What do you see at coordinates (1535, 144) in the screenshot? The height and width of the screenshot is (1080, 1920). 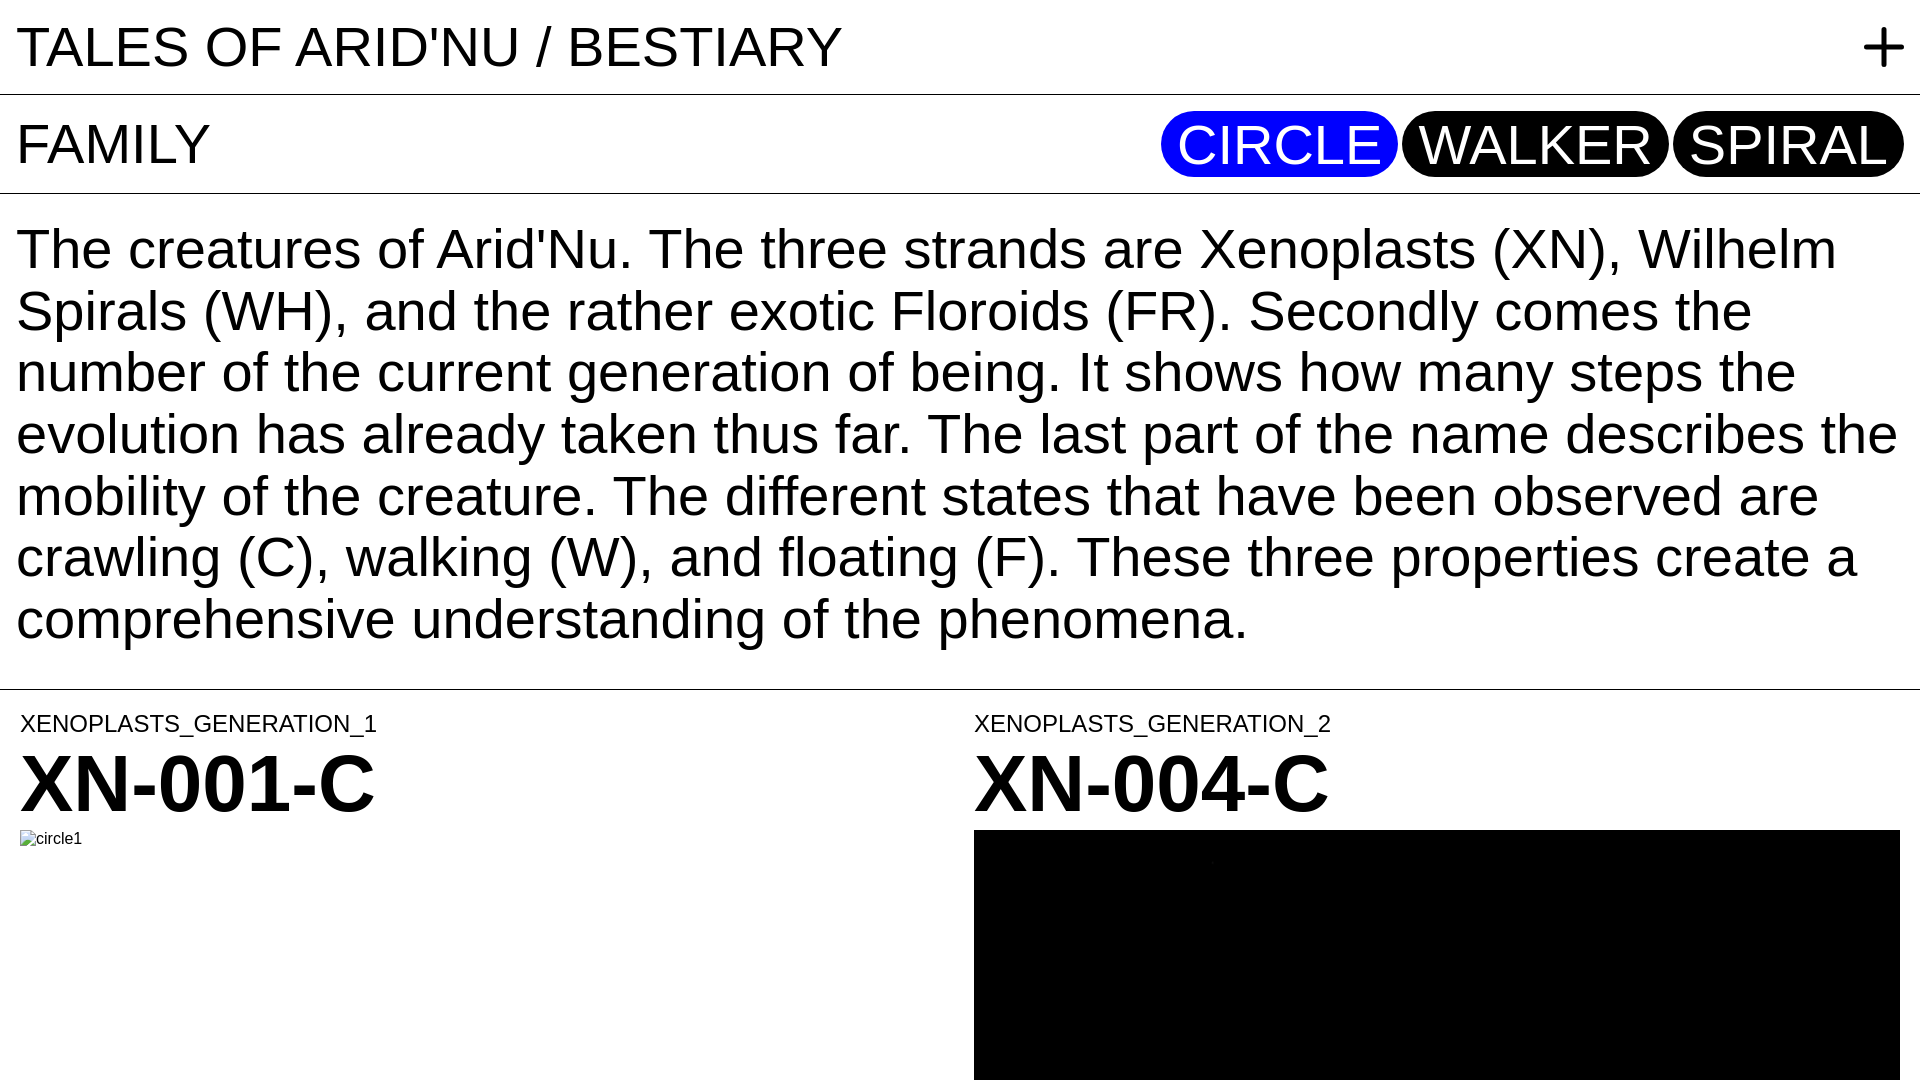 I see `WALKER` at bounding box center [1535, 144].